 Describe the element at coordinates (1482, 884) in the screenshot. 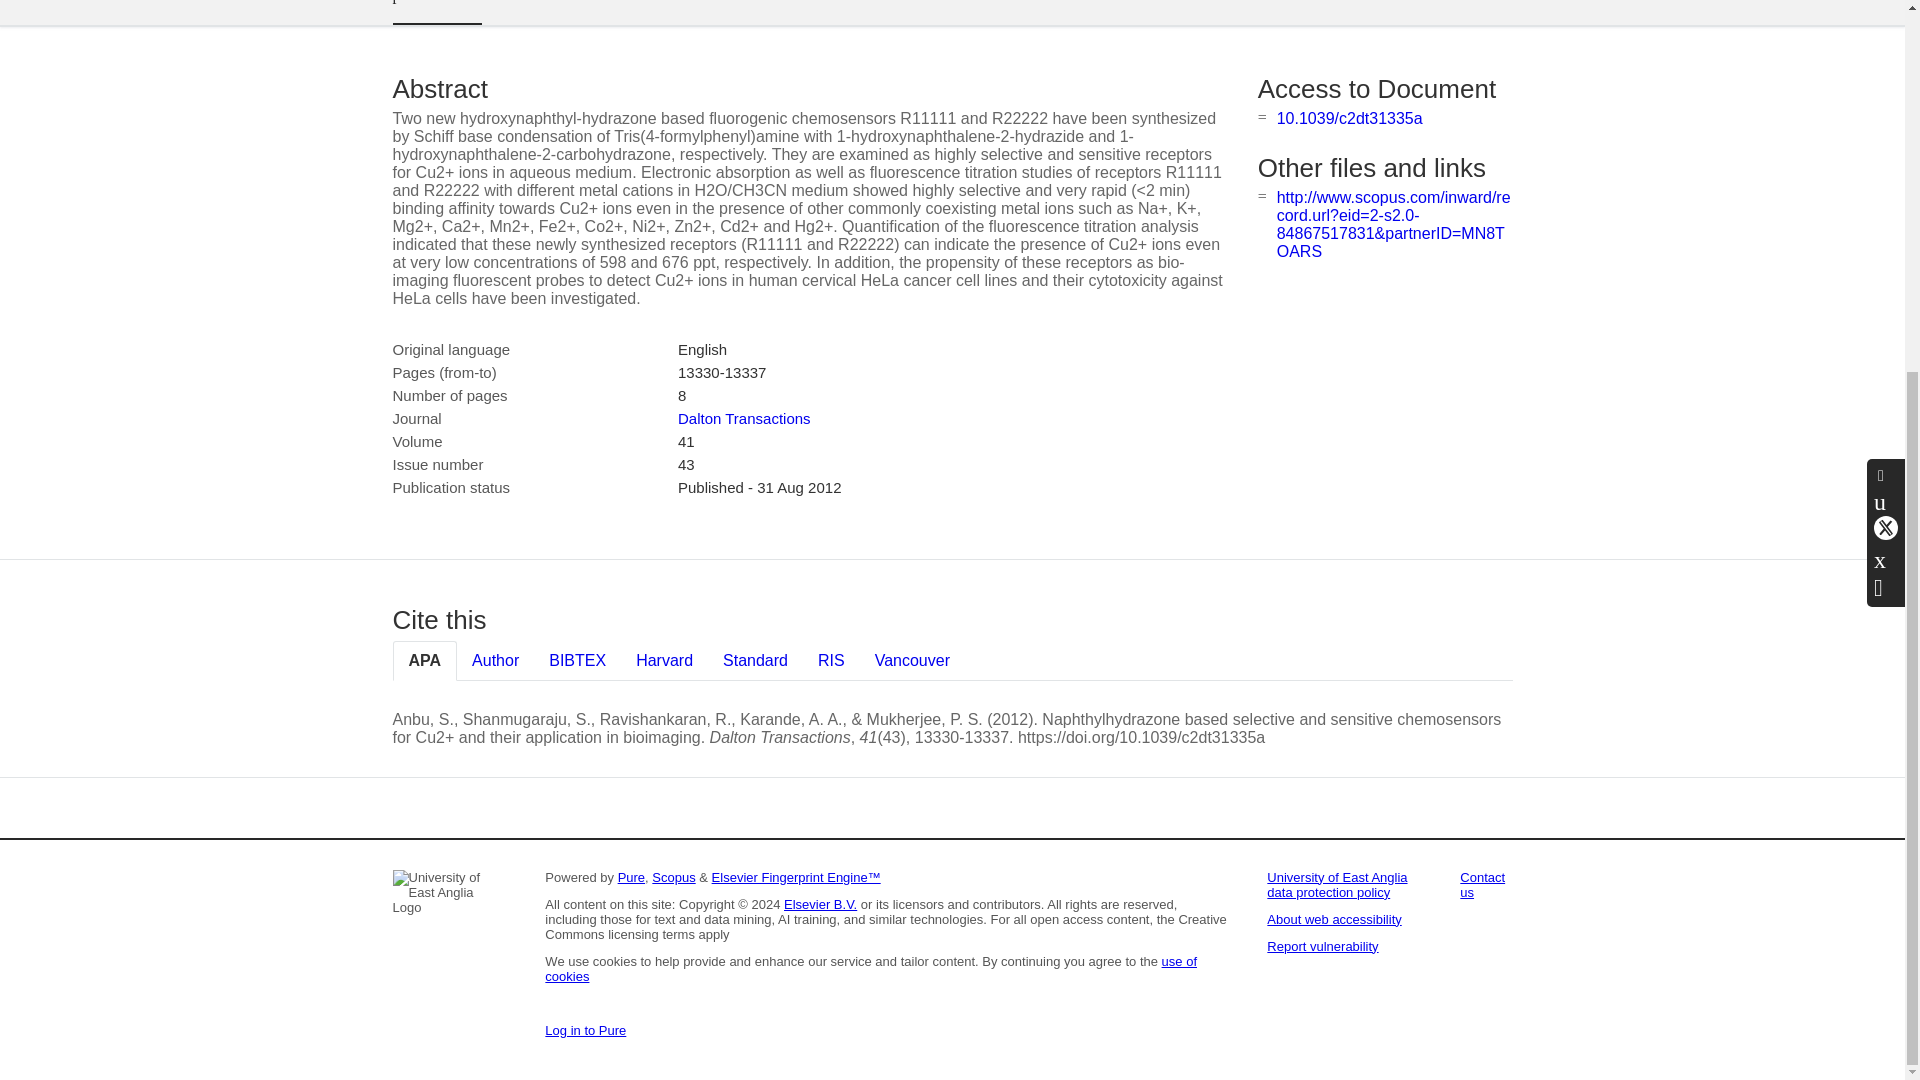

I see `Contact us` at that location.